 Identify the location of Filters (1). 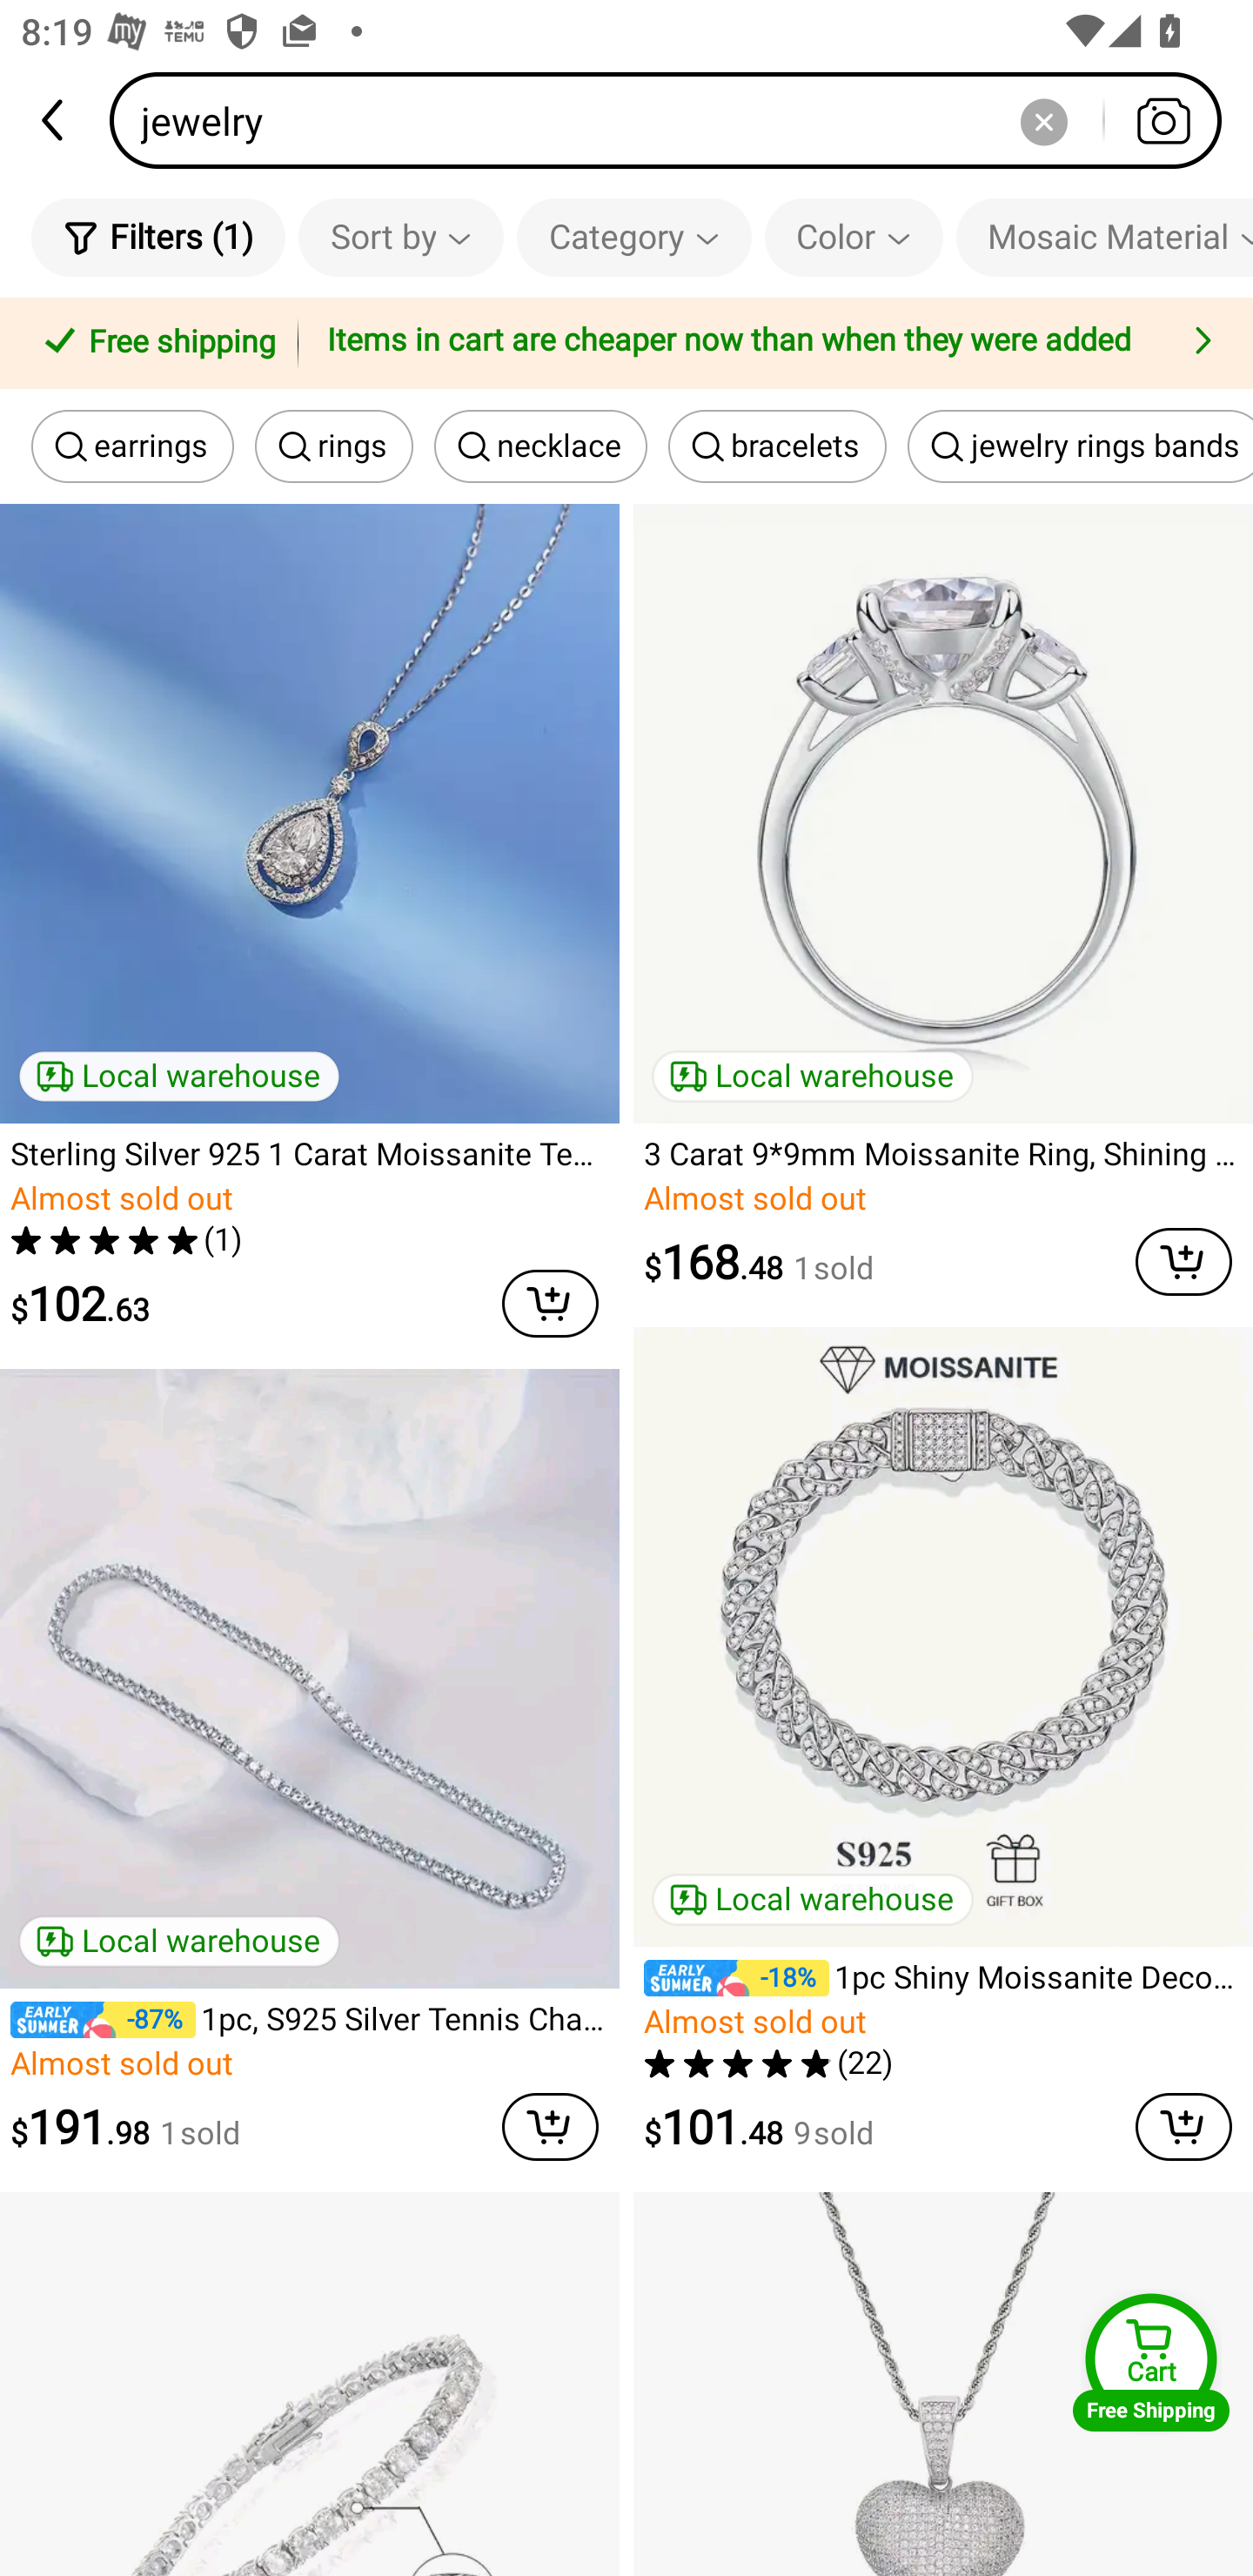
(158, 237).